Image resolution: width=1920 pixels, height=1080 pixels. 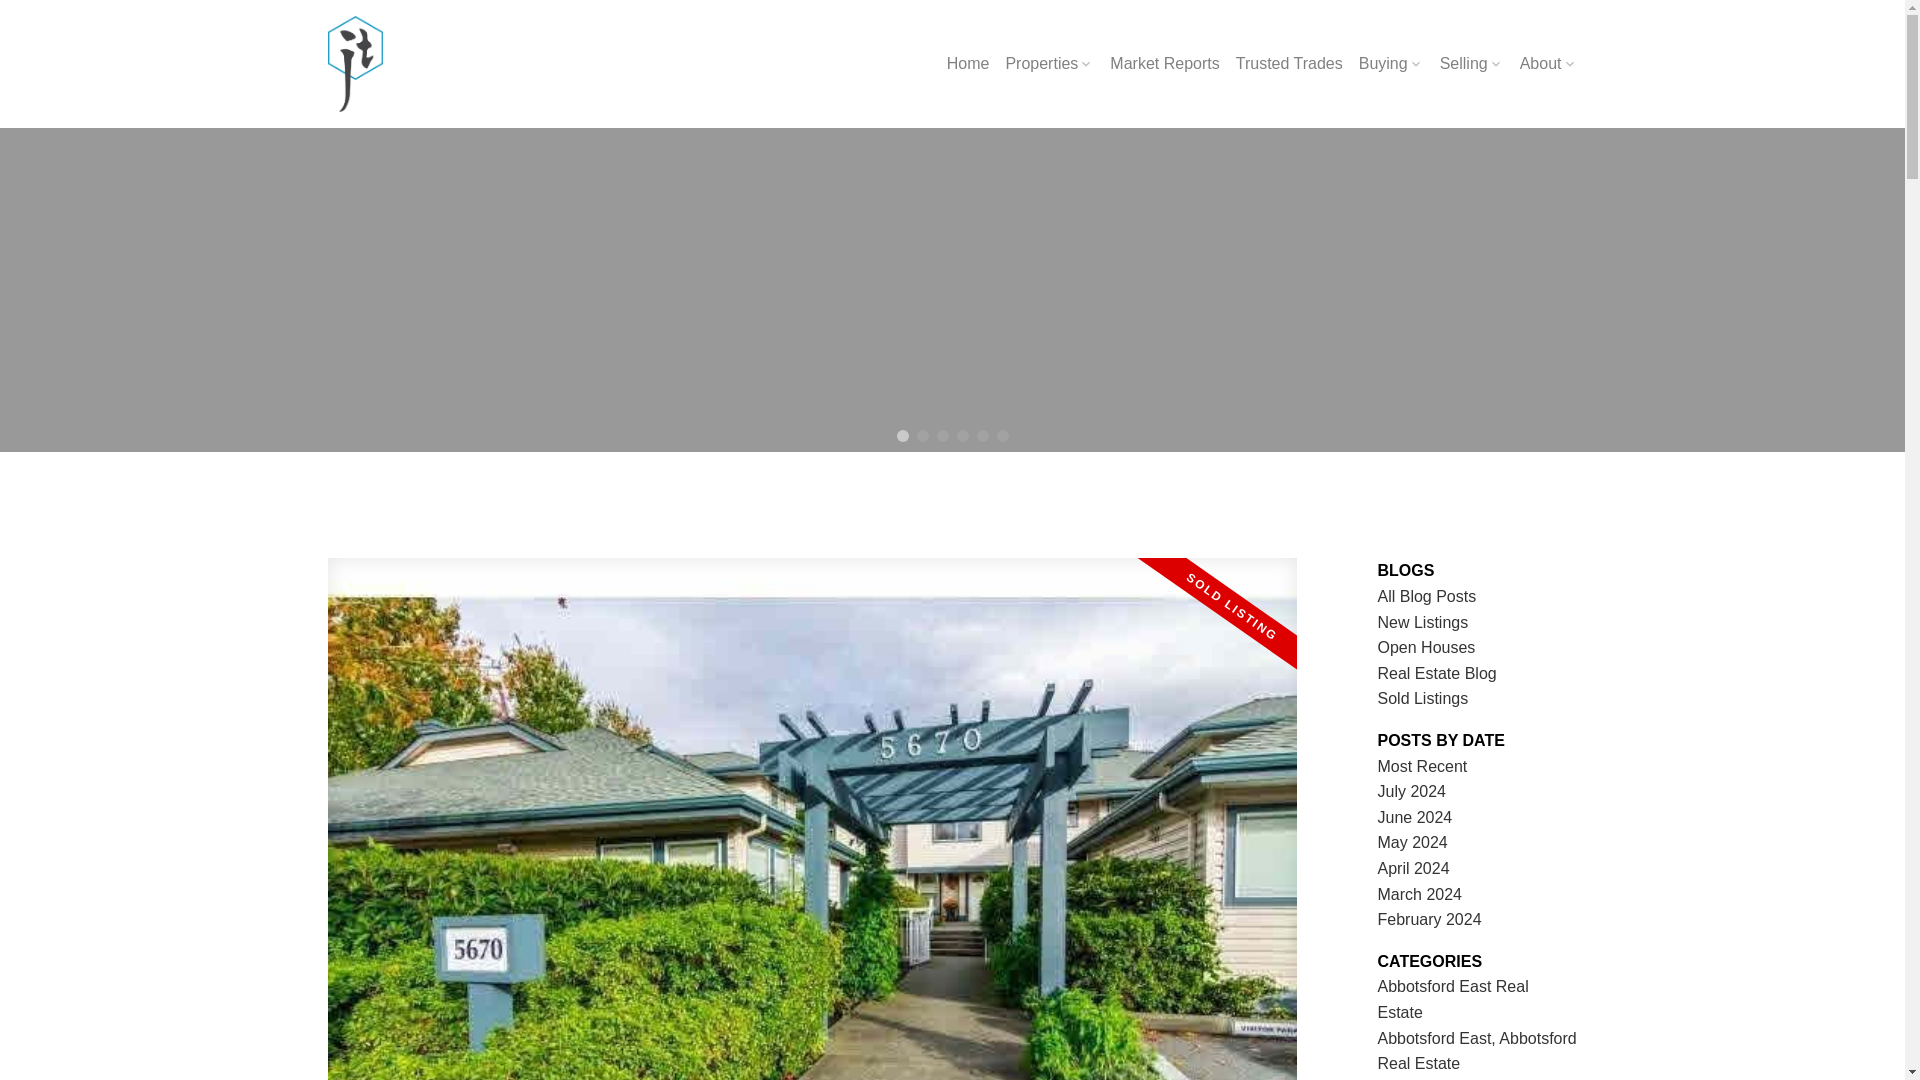 What do you see at coordinates (1427, 596) in the screenshot?
I see `All Blog Posts` at bounding box center [1427, 596].